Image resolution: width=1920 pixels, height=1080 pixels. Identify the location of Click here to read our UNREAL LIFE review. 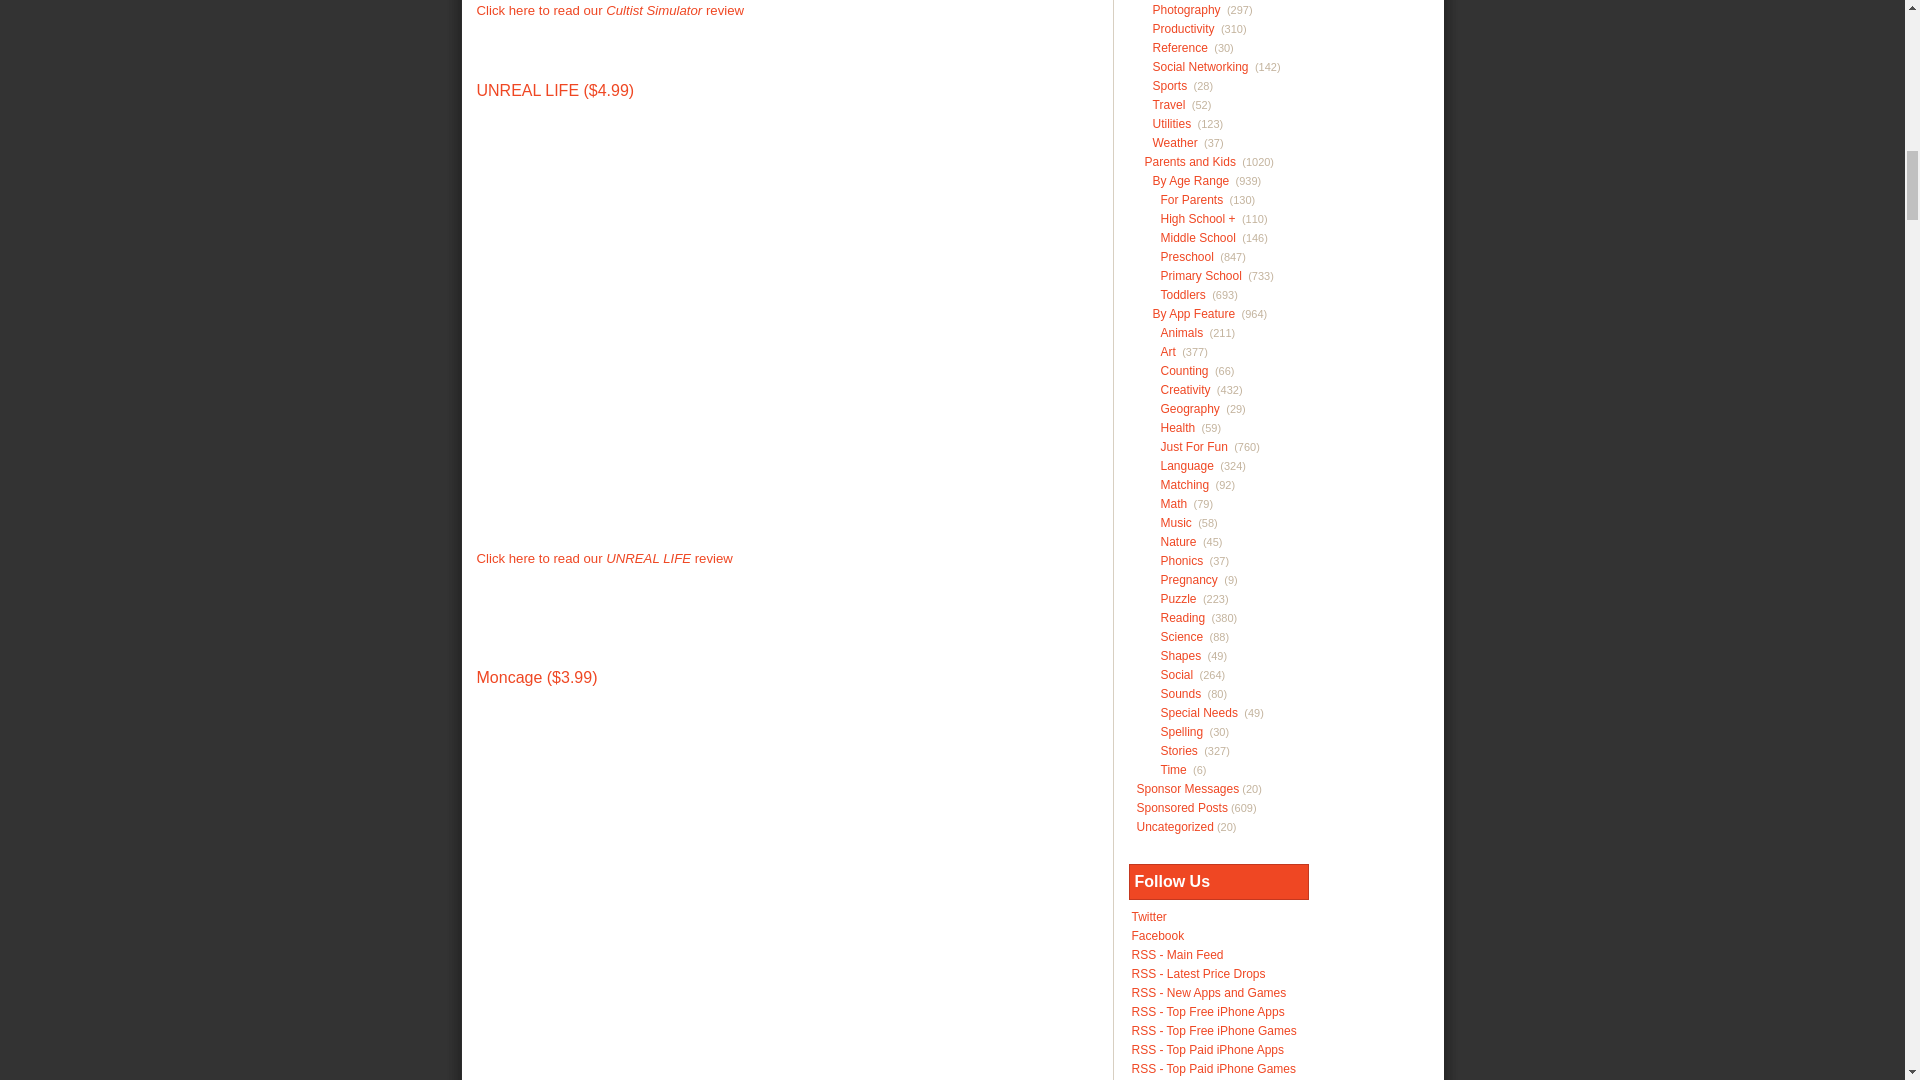
(604, 558).